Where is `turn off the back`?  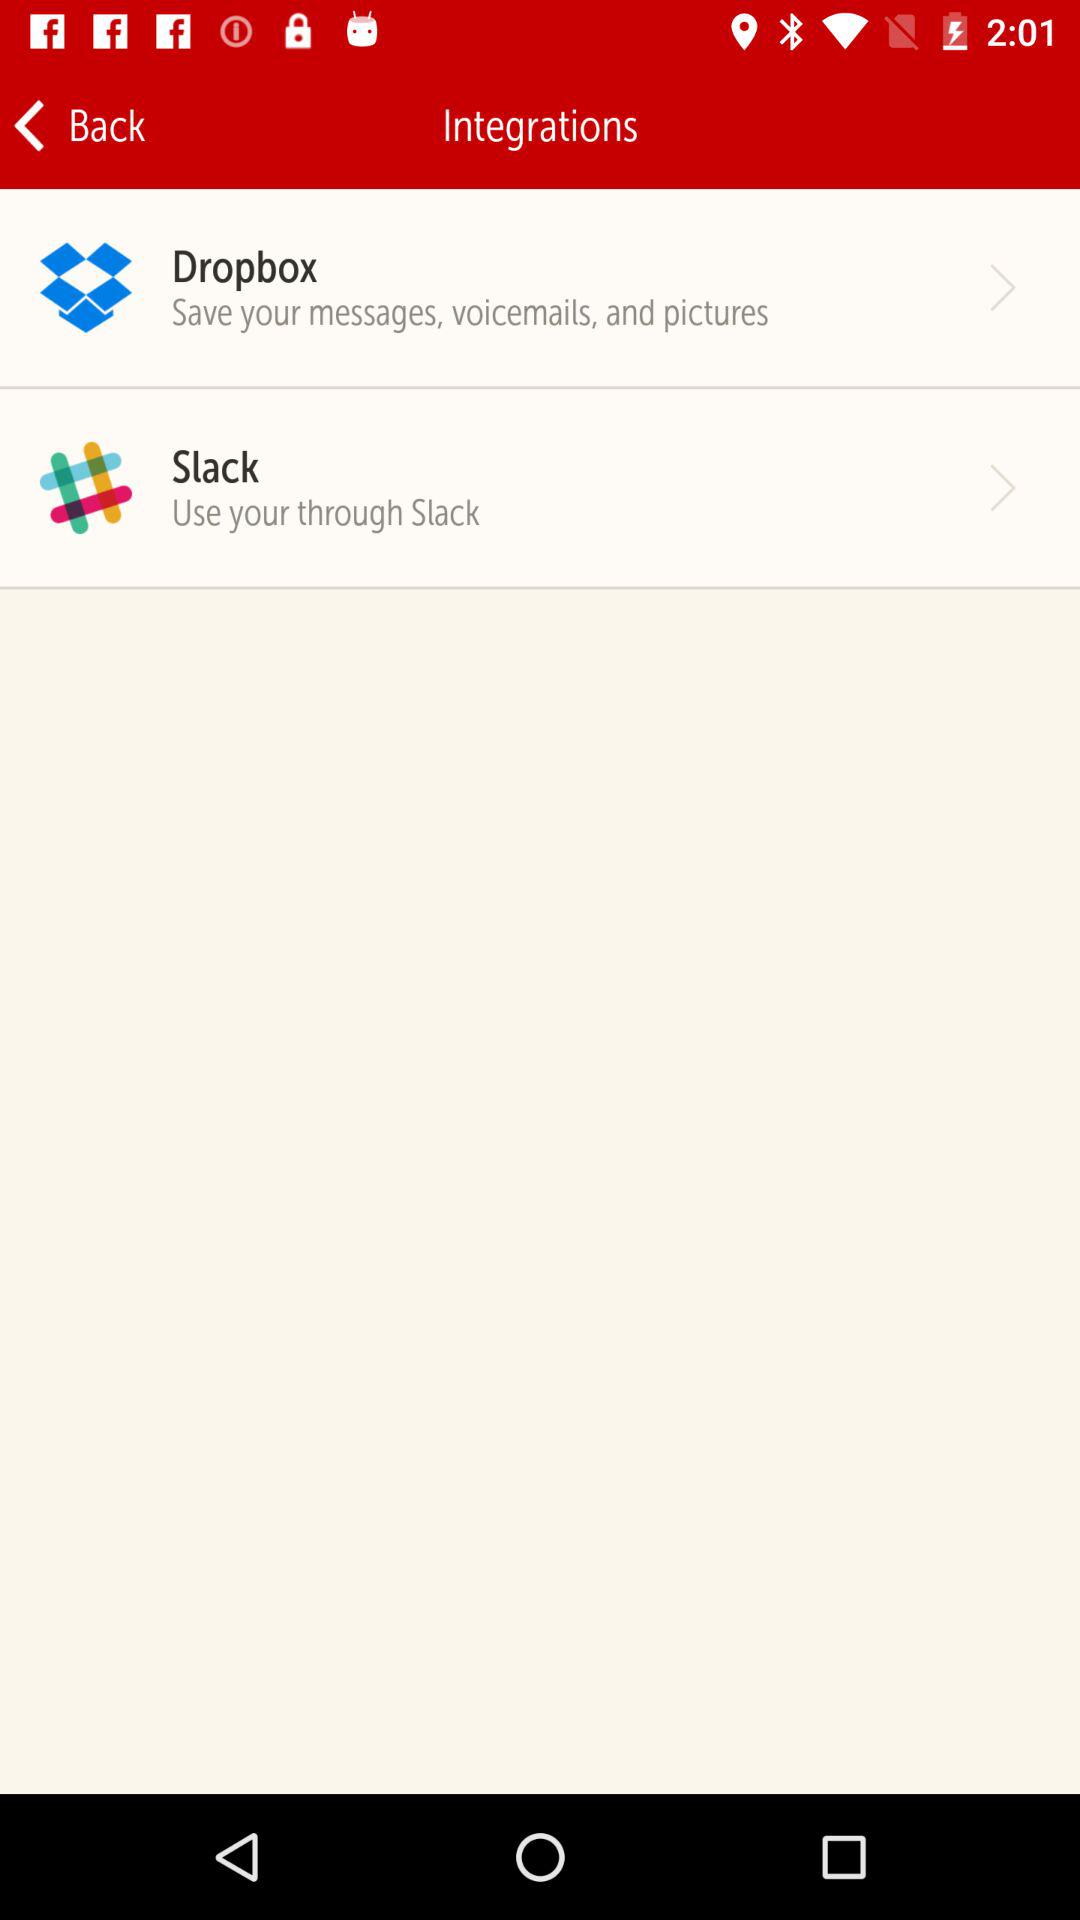
turn off the back is located at coordinates (78, 126).